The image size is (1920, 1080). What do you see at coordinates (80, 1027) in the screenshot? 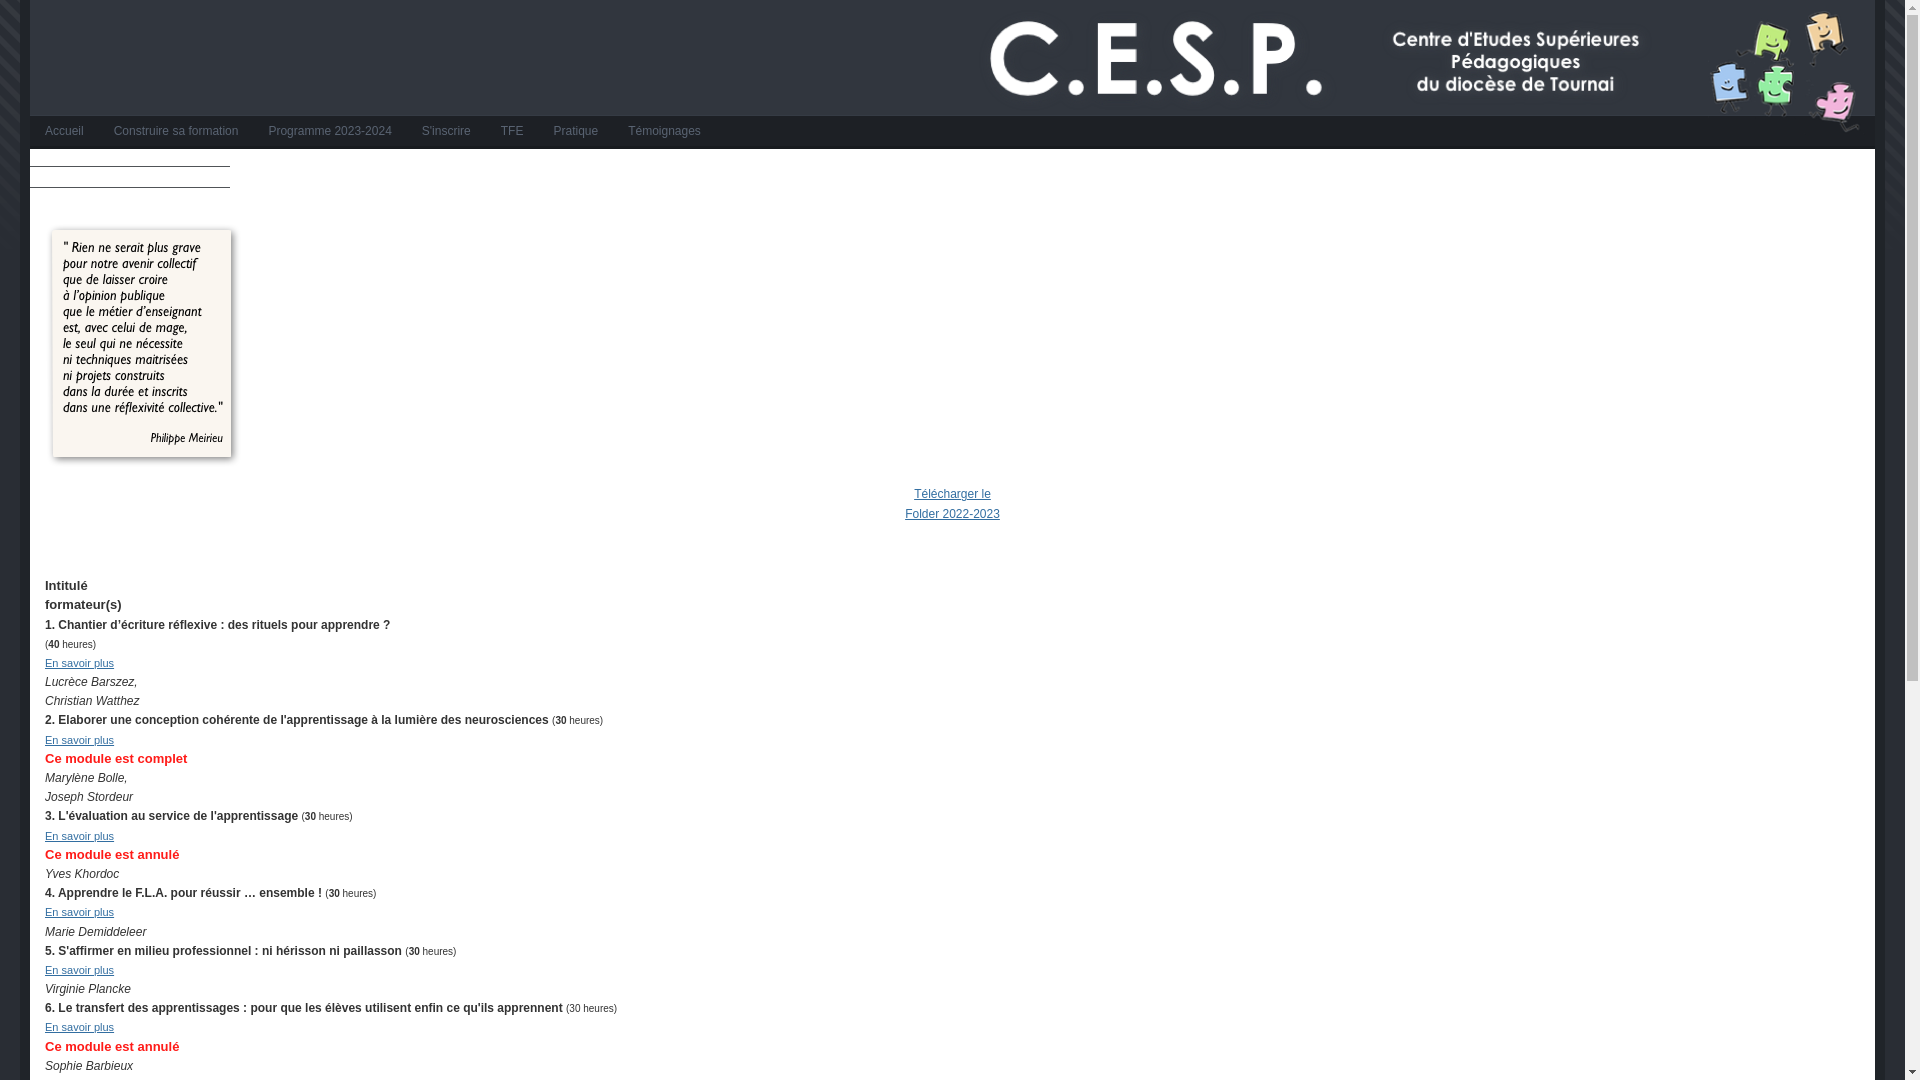
I see `En savoir plus` at bounding box center [80, 1027].